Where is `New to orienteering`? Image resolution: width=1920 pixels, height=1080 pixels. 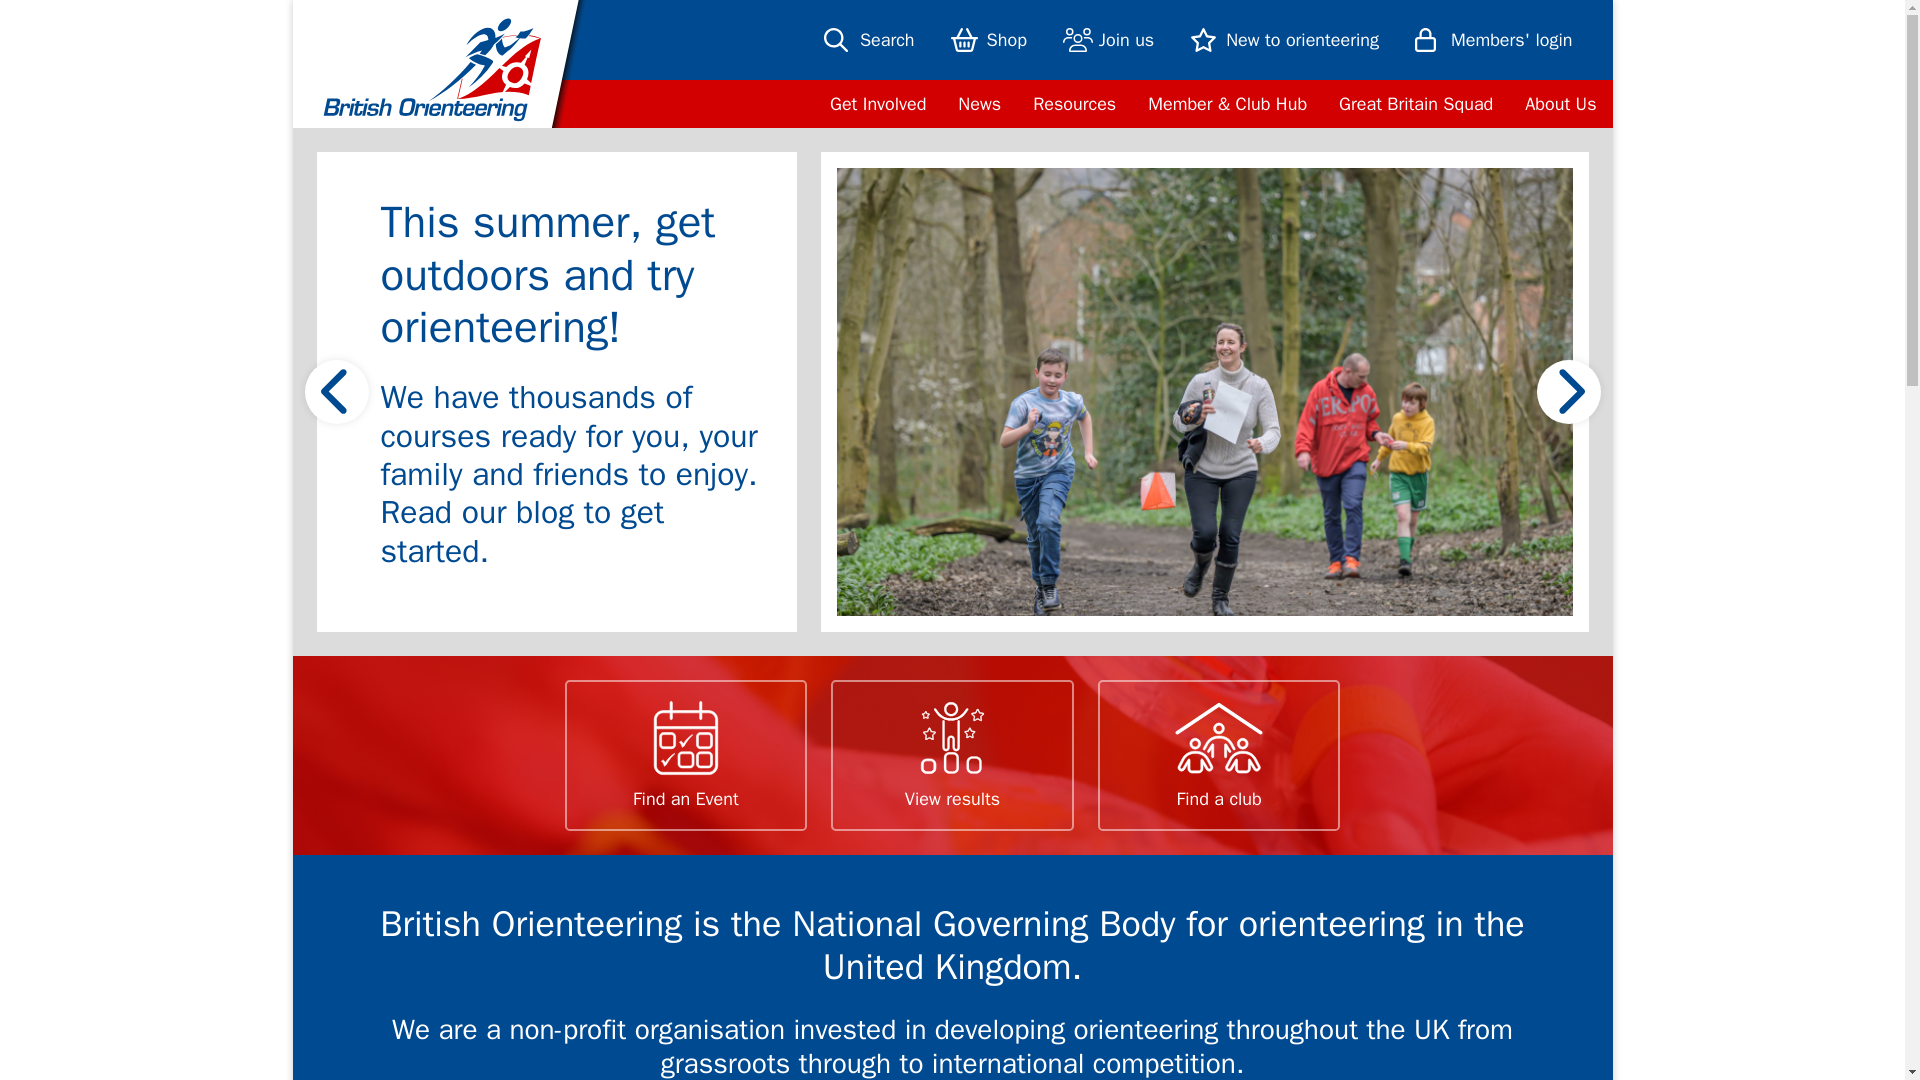 New to orienteering is located at coordinates (1290, 39).